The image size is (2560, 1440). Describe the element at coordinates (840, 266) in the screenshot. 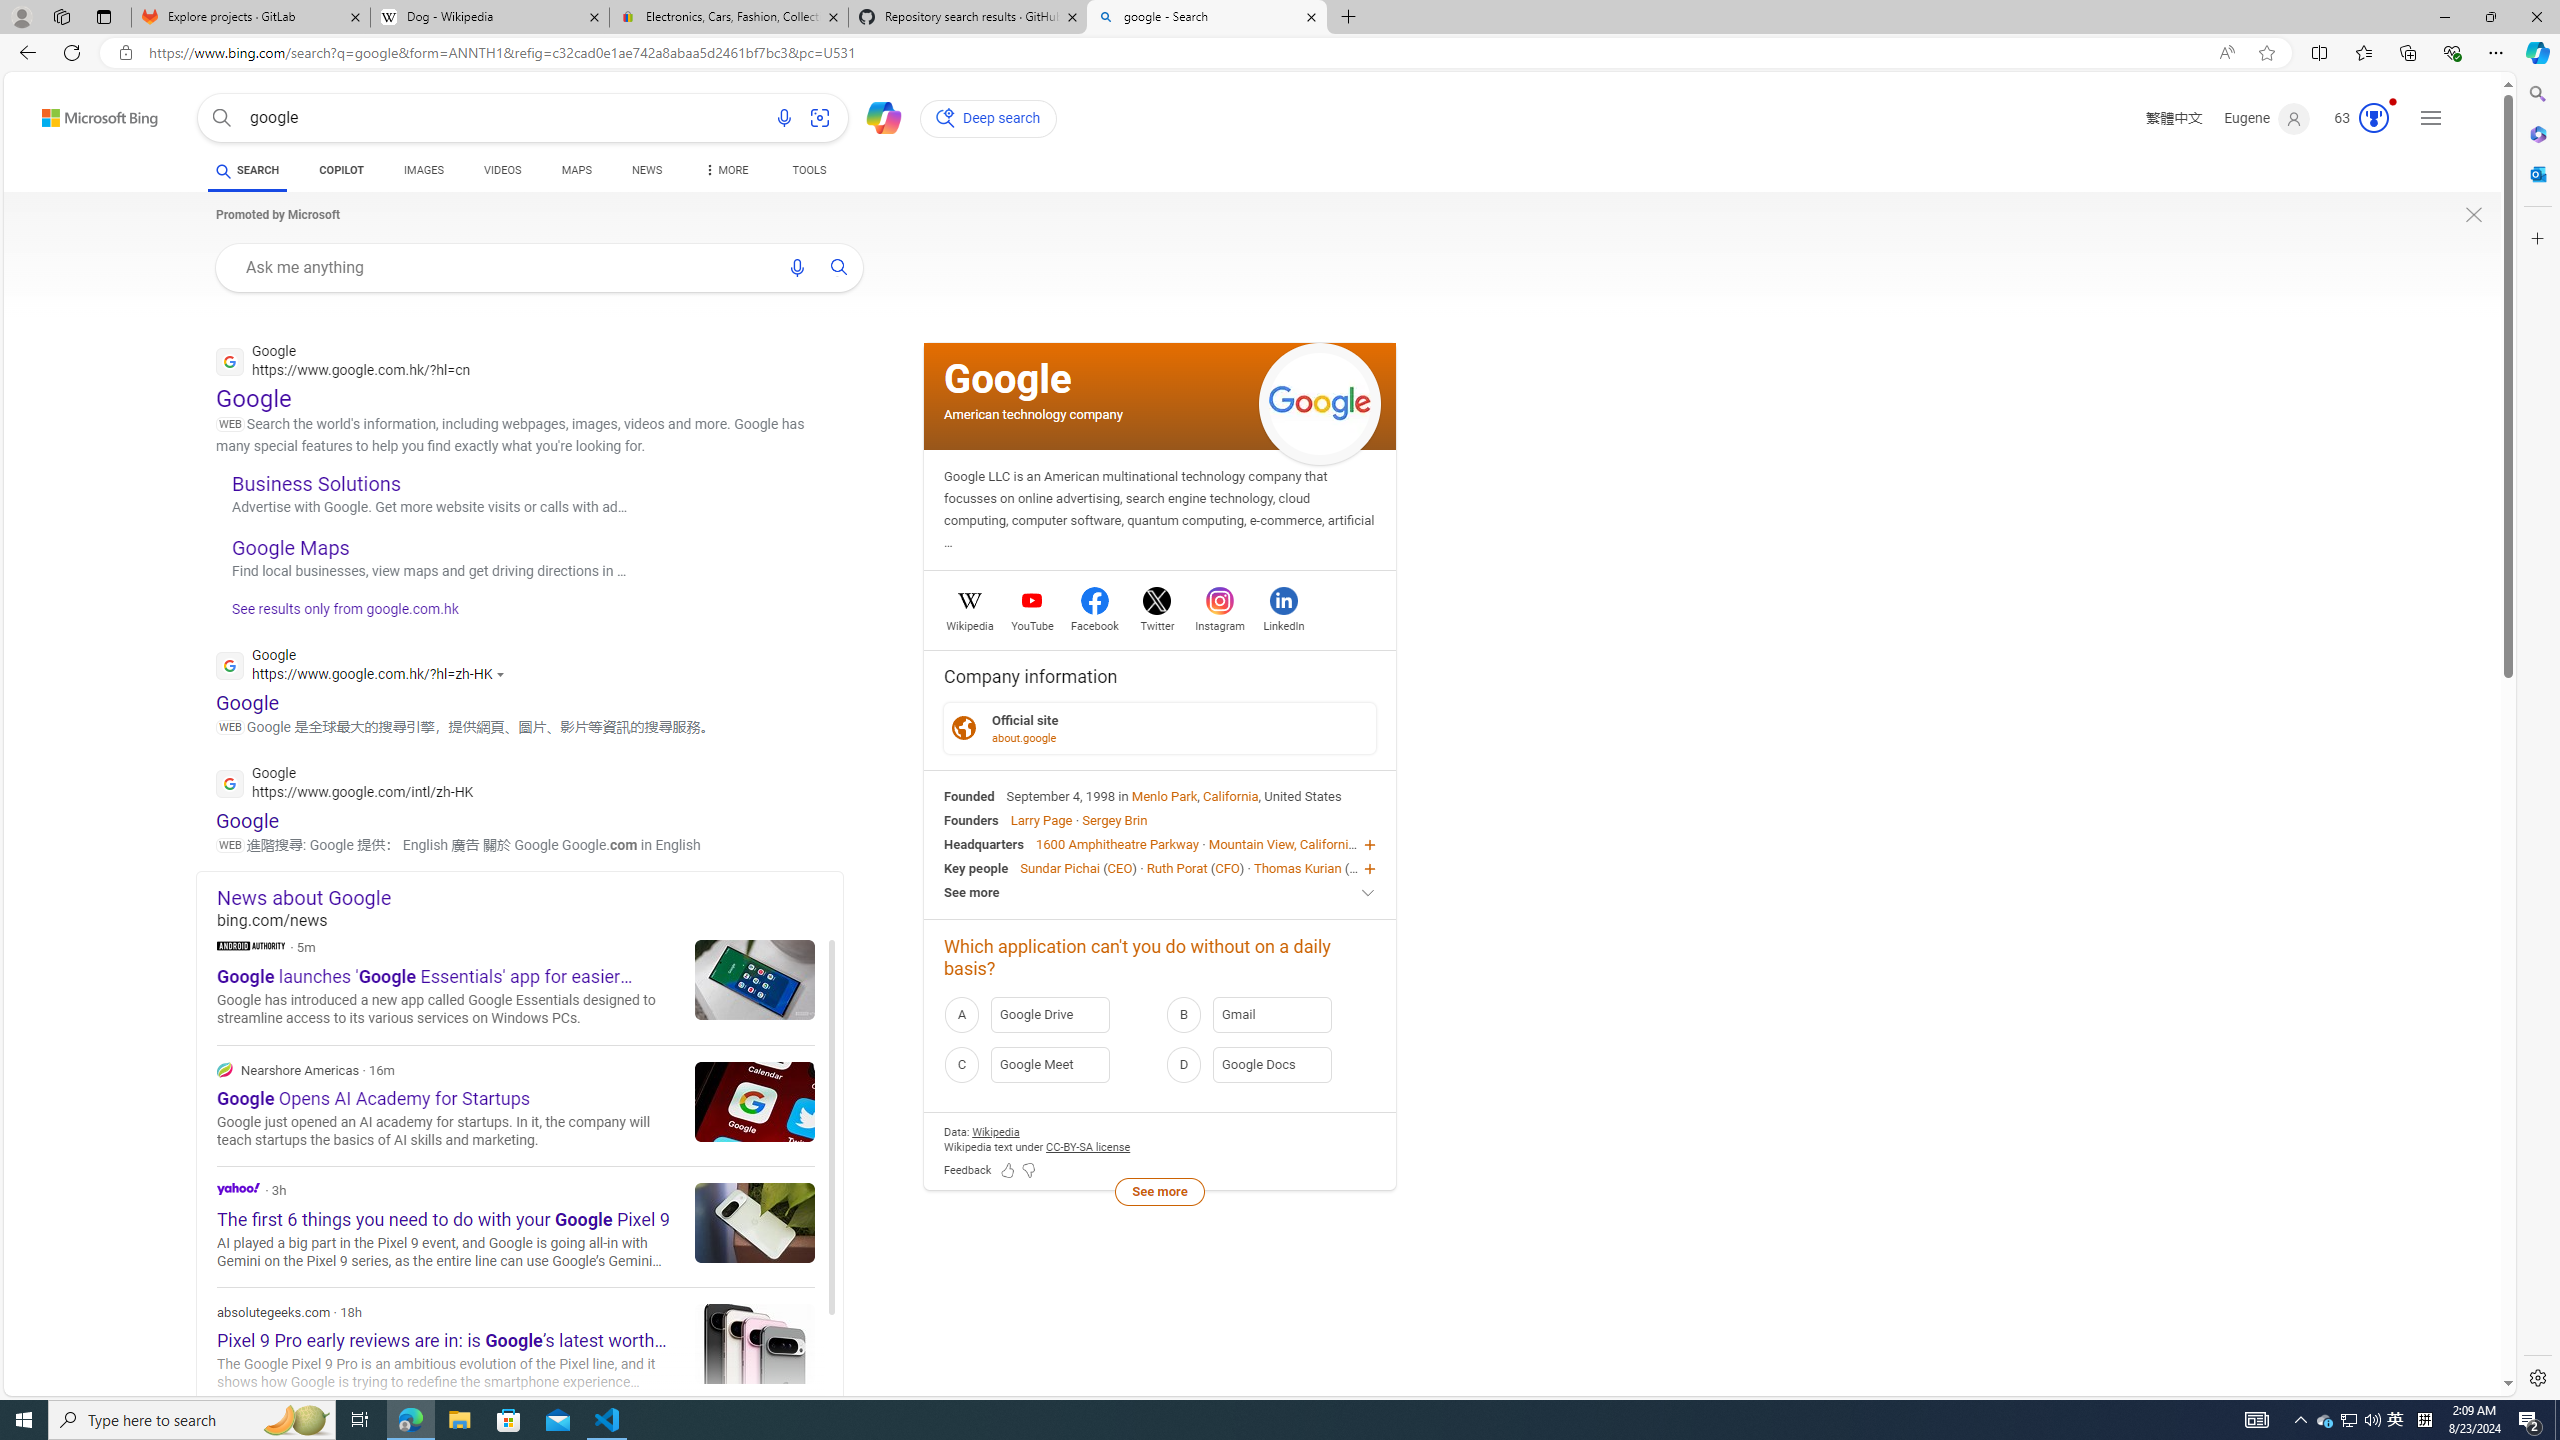

I see `AutomationID: uaseabtn` at that location.